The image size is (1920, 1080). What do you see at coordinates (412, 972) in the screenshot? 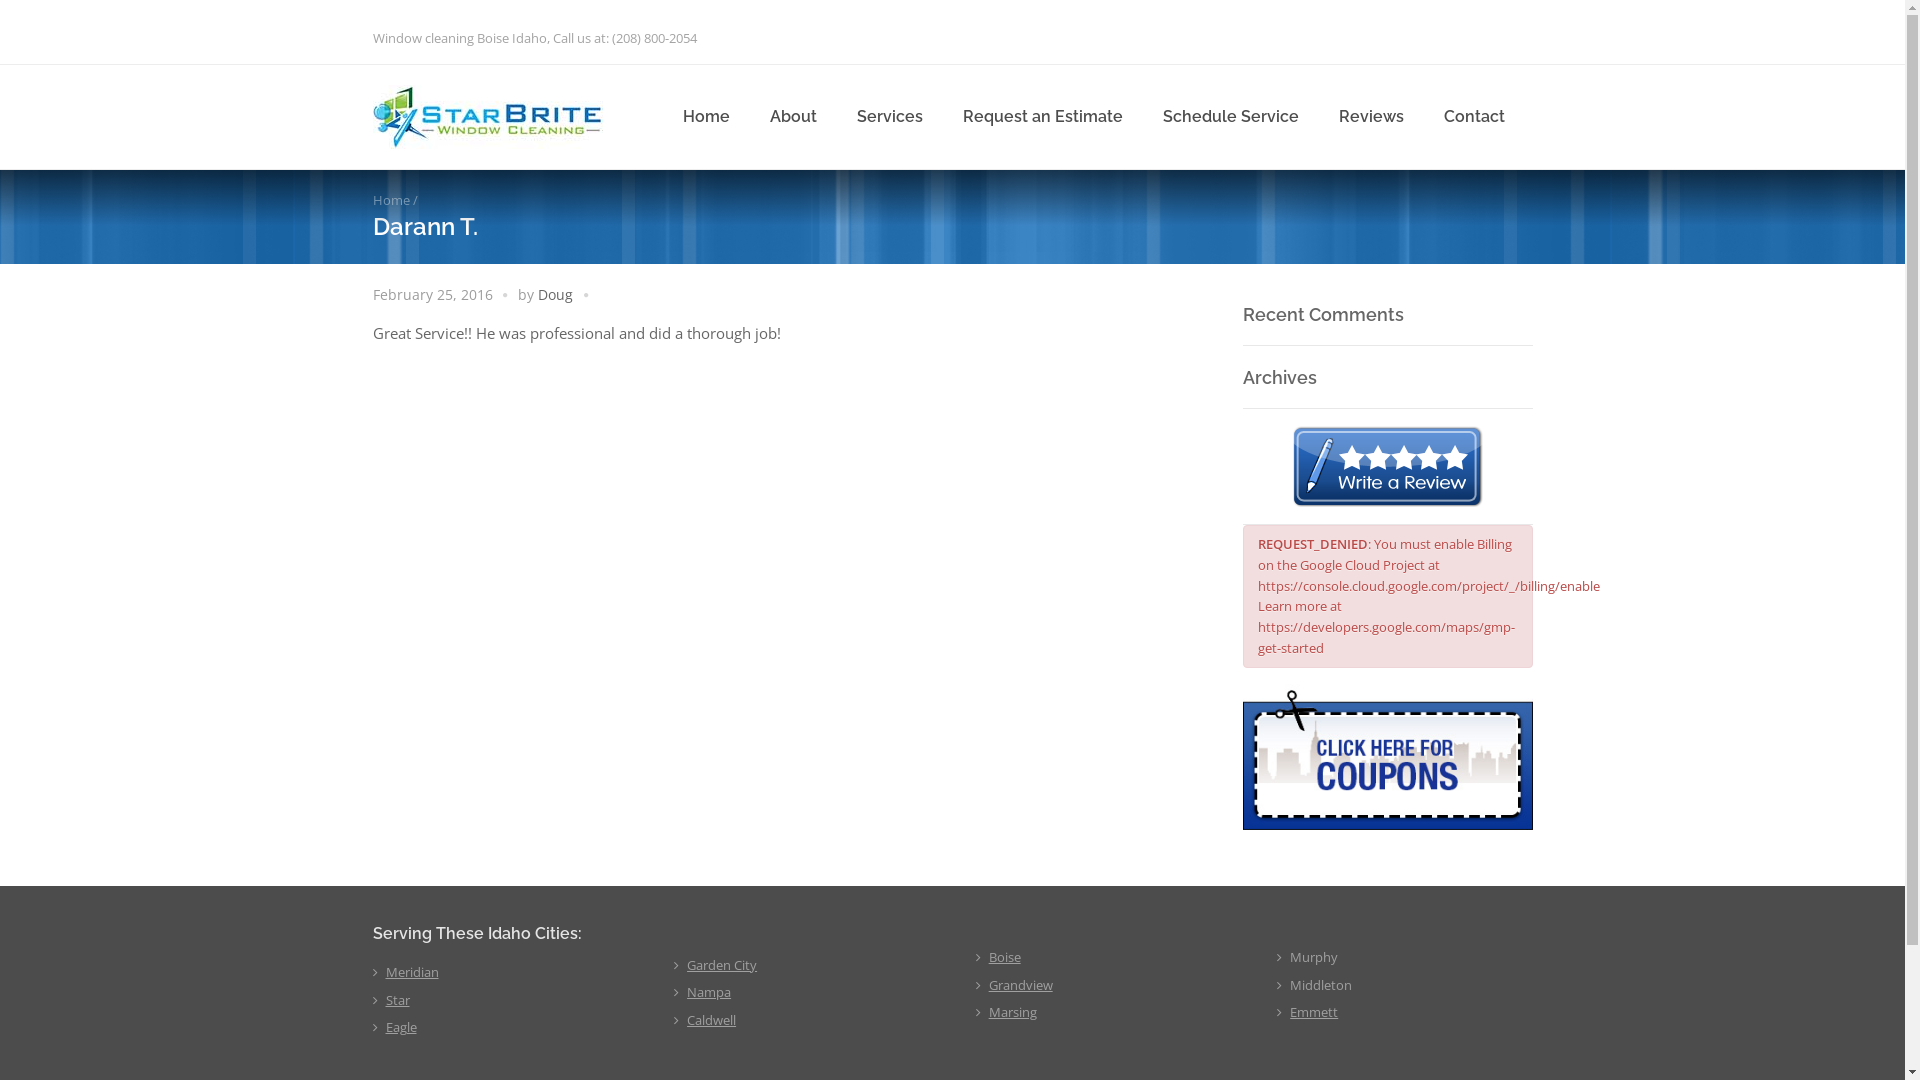
I see `Meridian` at bounding box center [412, 972].